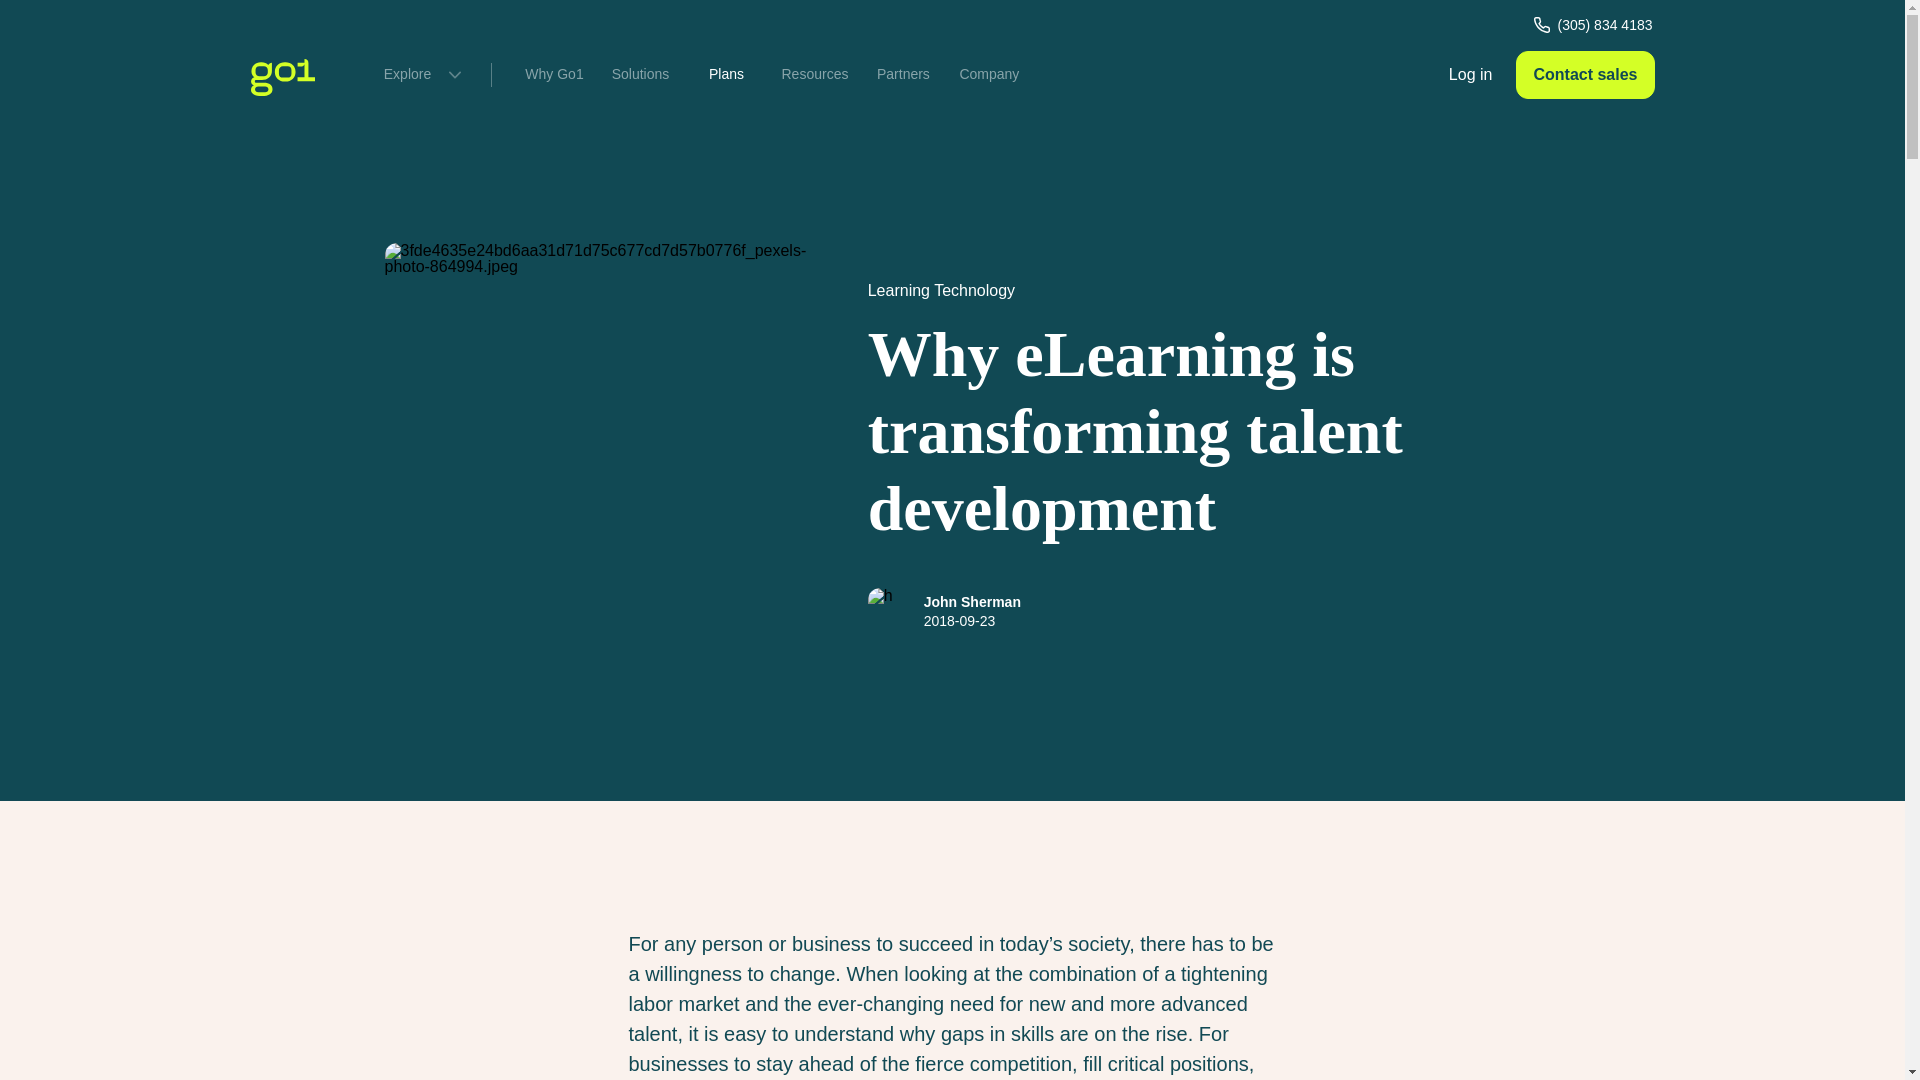  I want to click on Contact sales, so click(1584, 74).